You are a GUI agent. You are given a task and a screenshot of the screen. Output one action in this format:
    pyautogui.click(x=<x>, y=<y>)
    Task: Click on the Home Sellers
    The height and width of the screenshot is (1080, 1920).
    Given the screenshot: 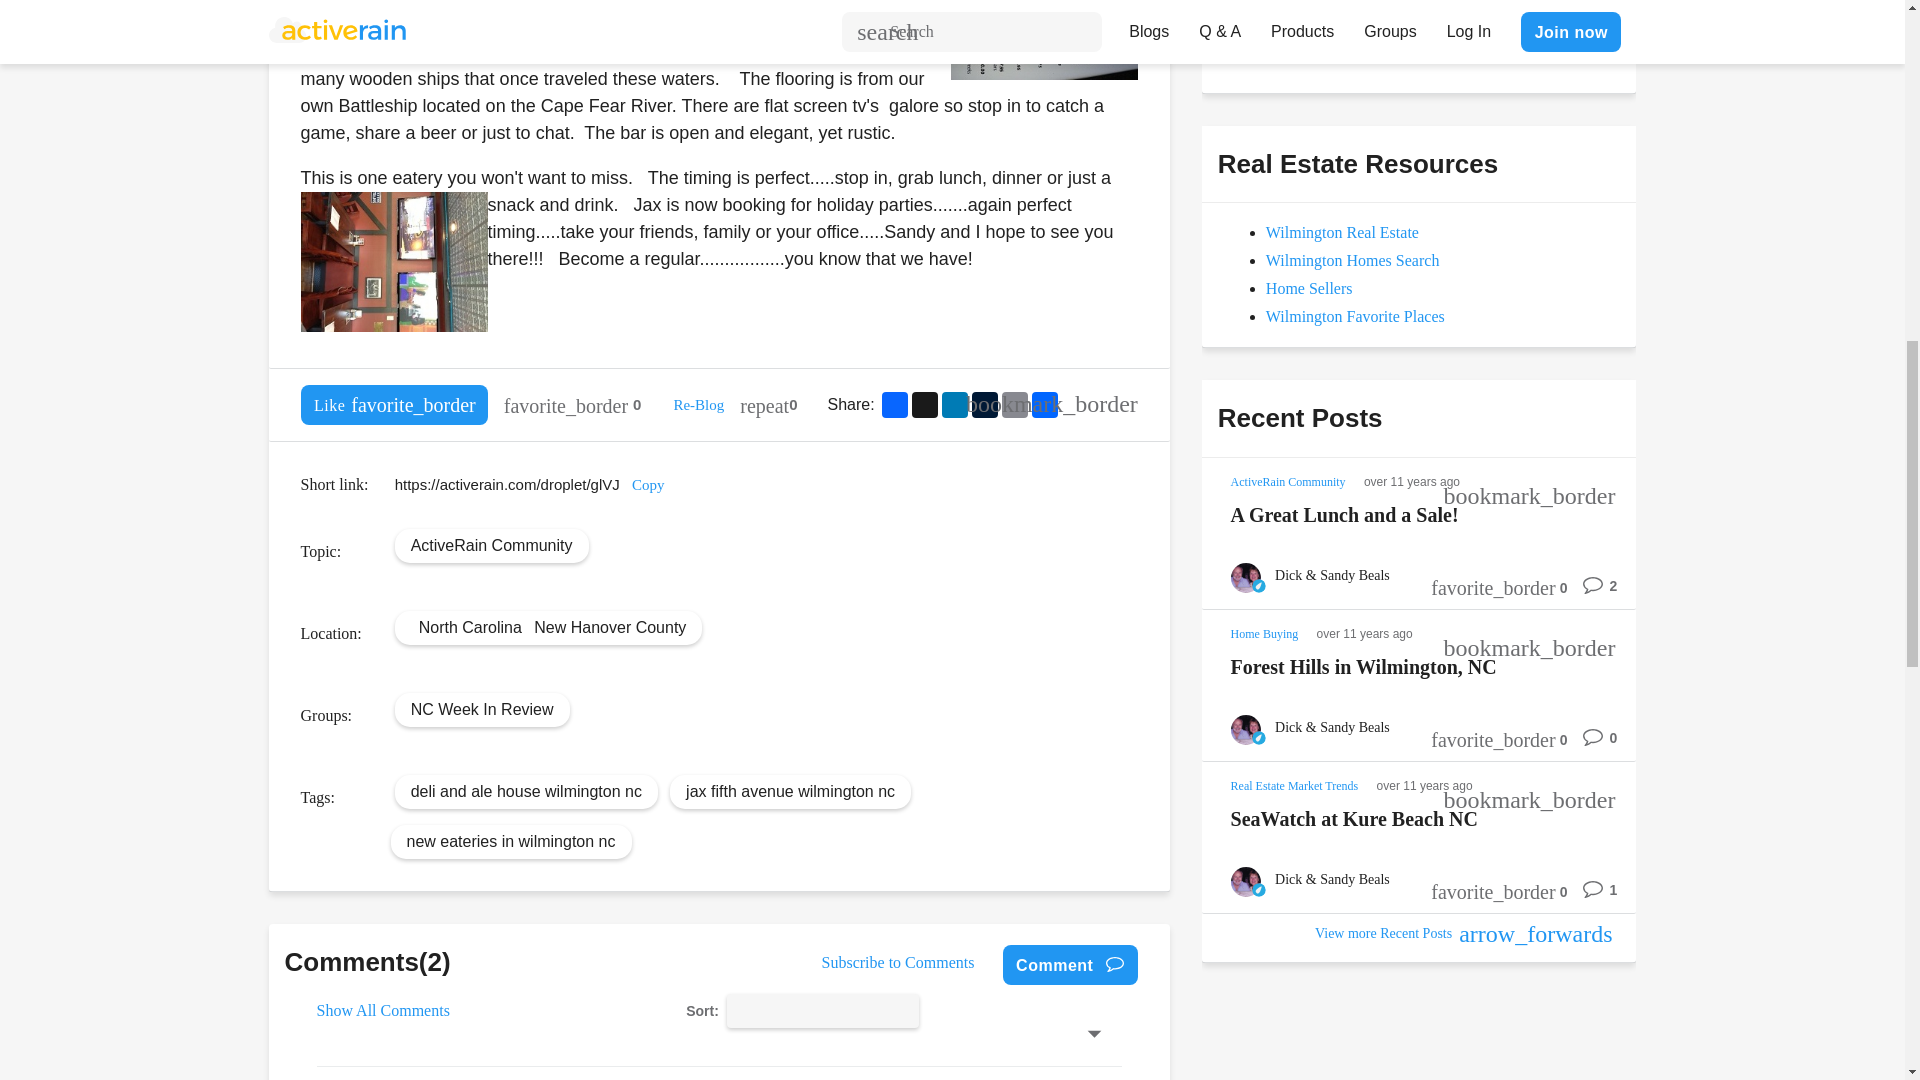 What is the action you would take?
    pyautogui.click(x=1309, y=288)
    